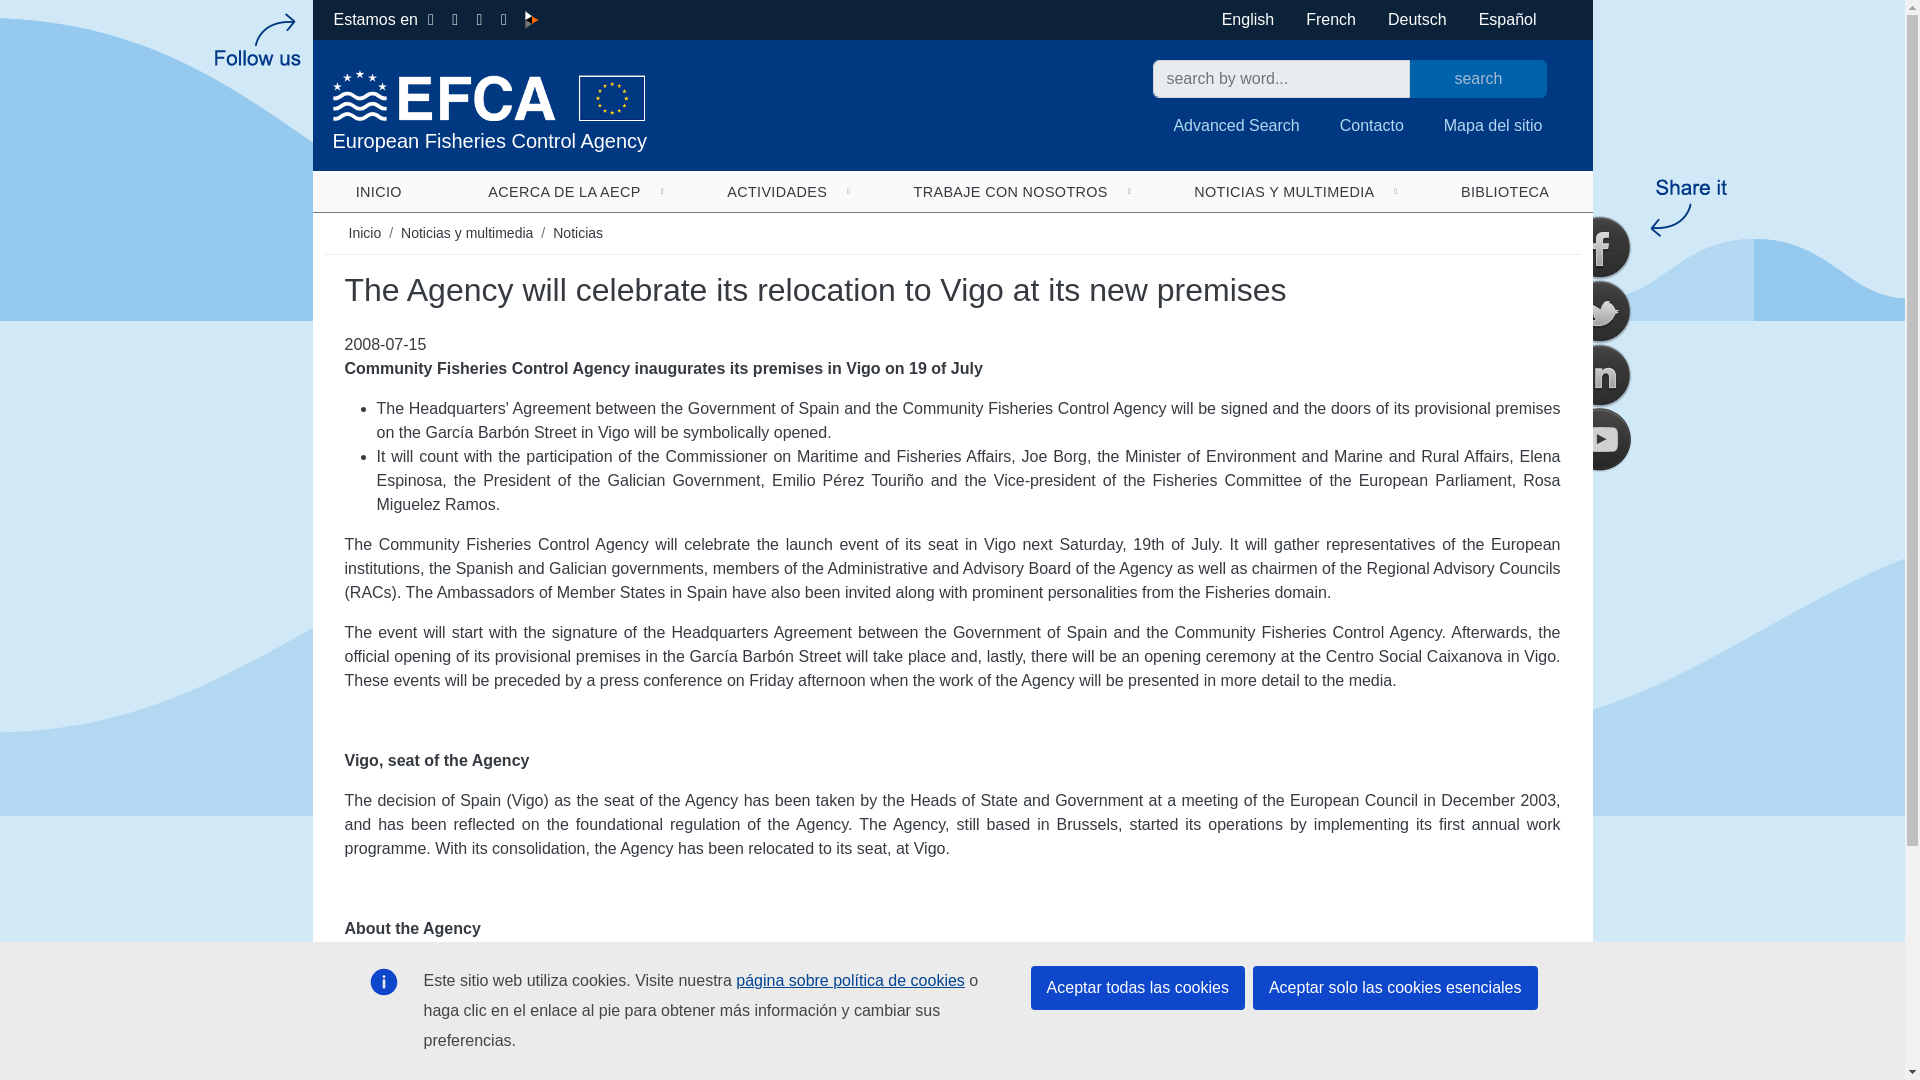 This screenshot has width=1920, height=1080. I want to click on ACERCA DE LA AECP, so click(564, 191).